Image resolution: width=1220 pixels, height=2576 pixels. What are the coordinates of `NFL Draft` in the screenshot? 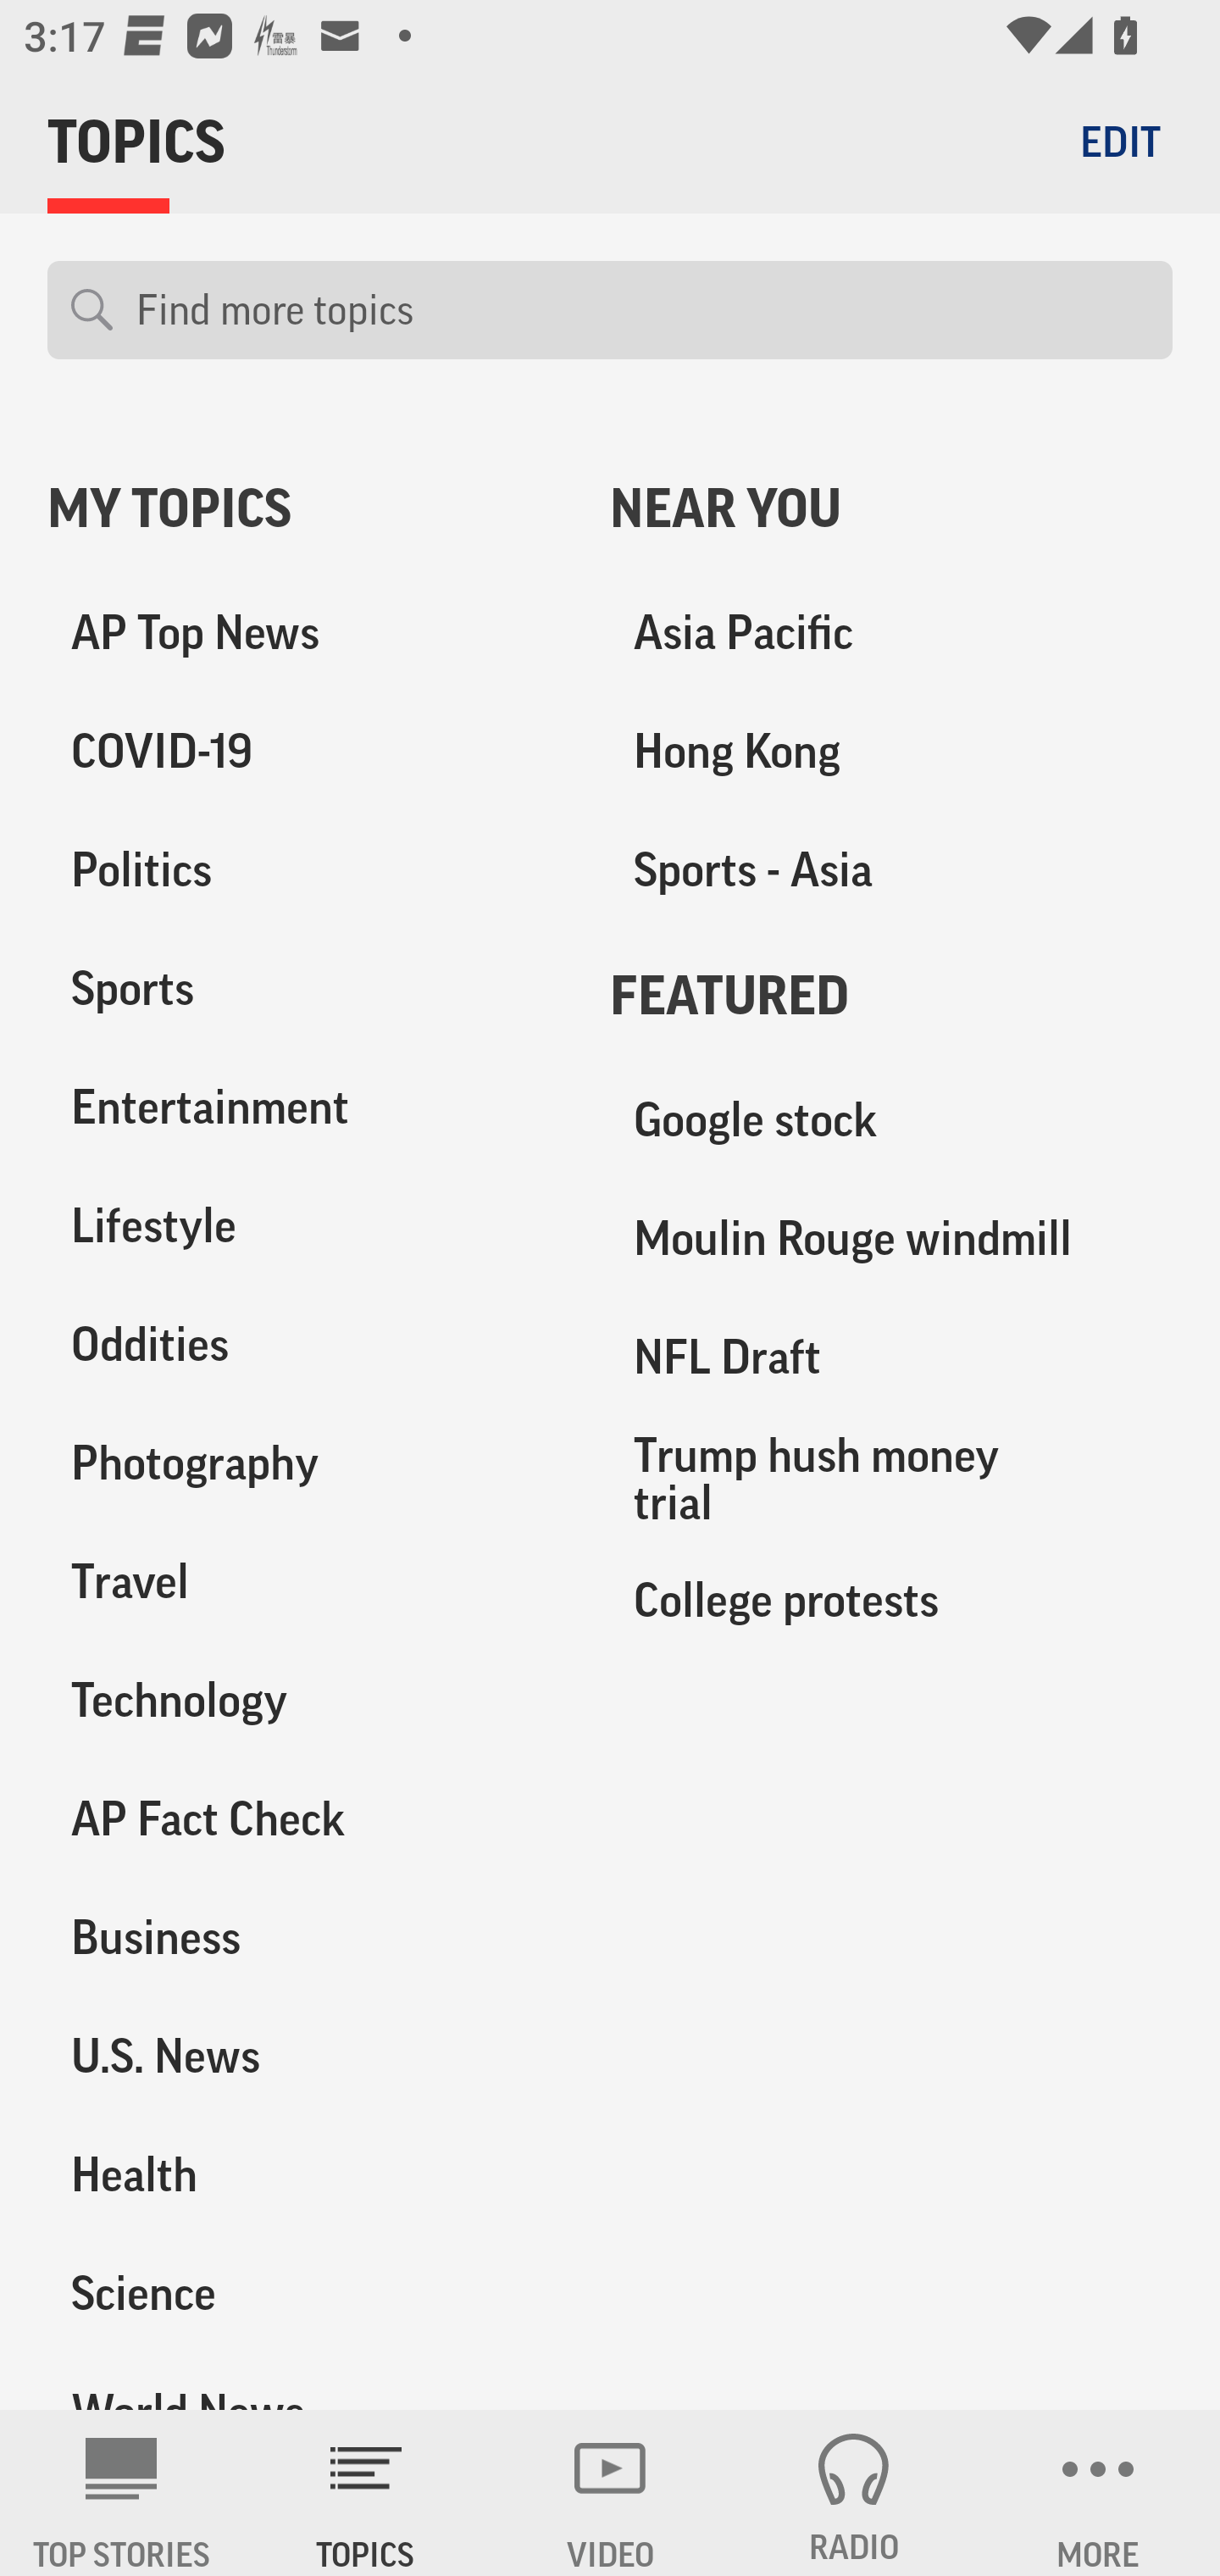 It's located at (891, 1357).